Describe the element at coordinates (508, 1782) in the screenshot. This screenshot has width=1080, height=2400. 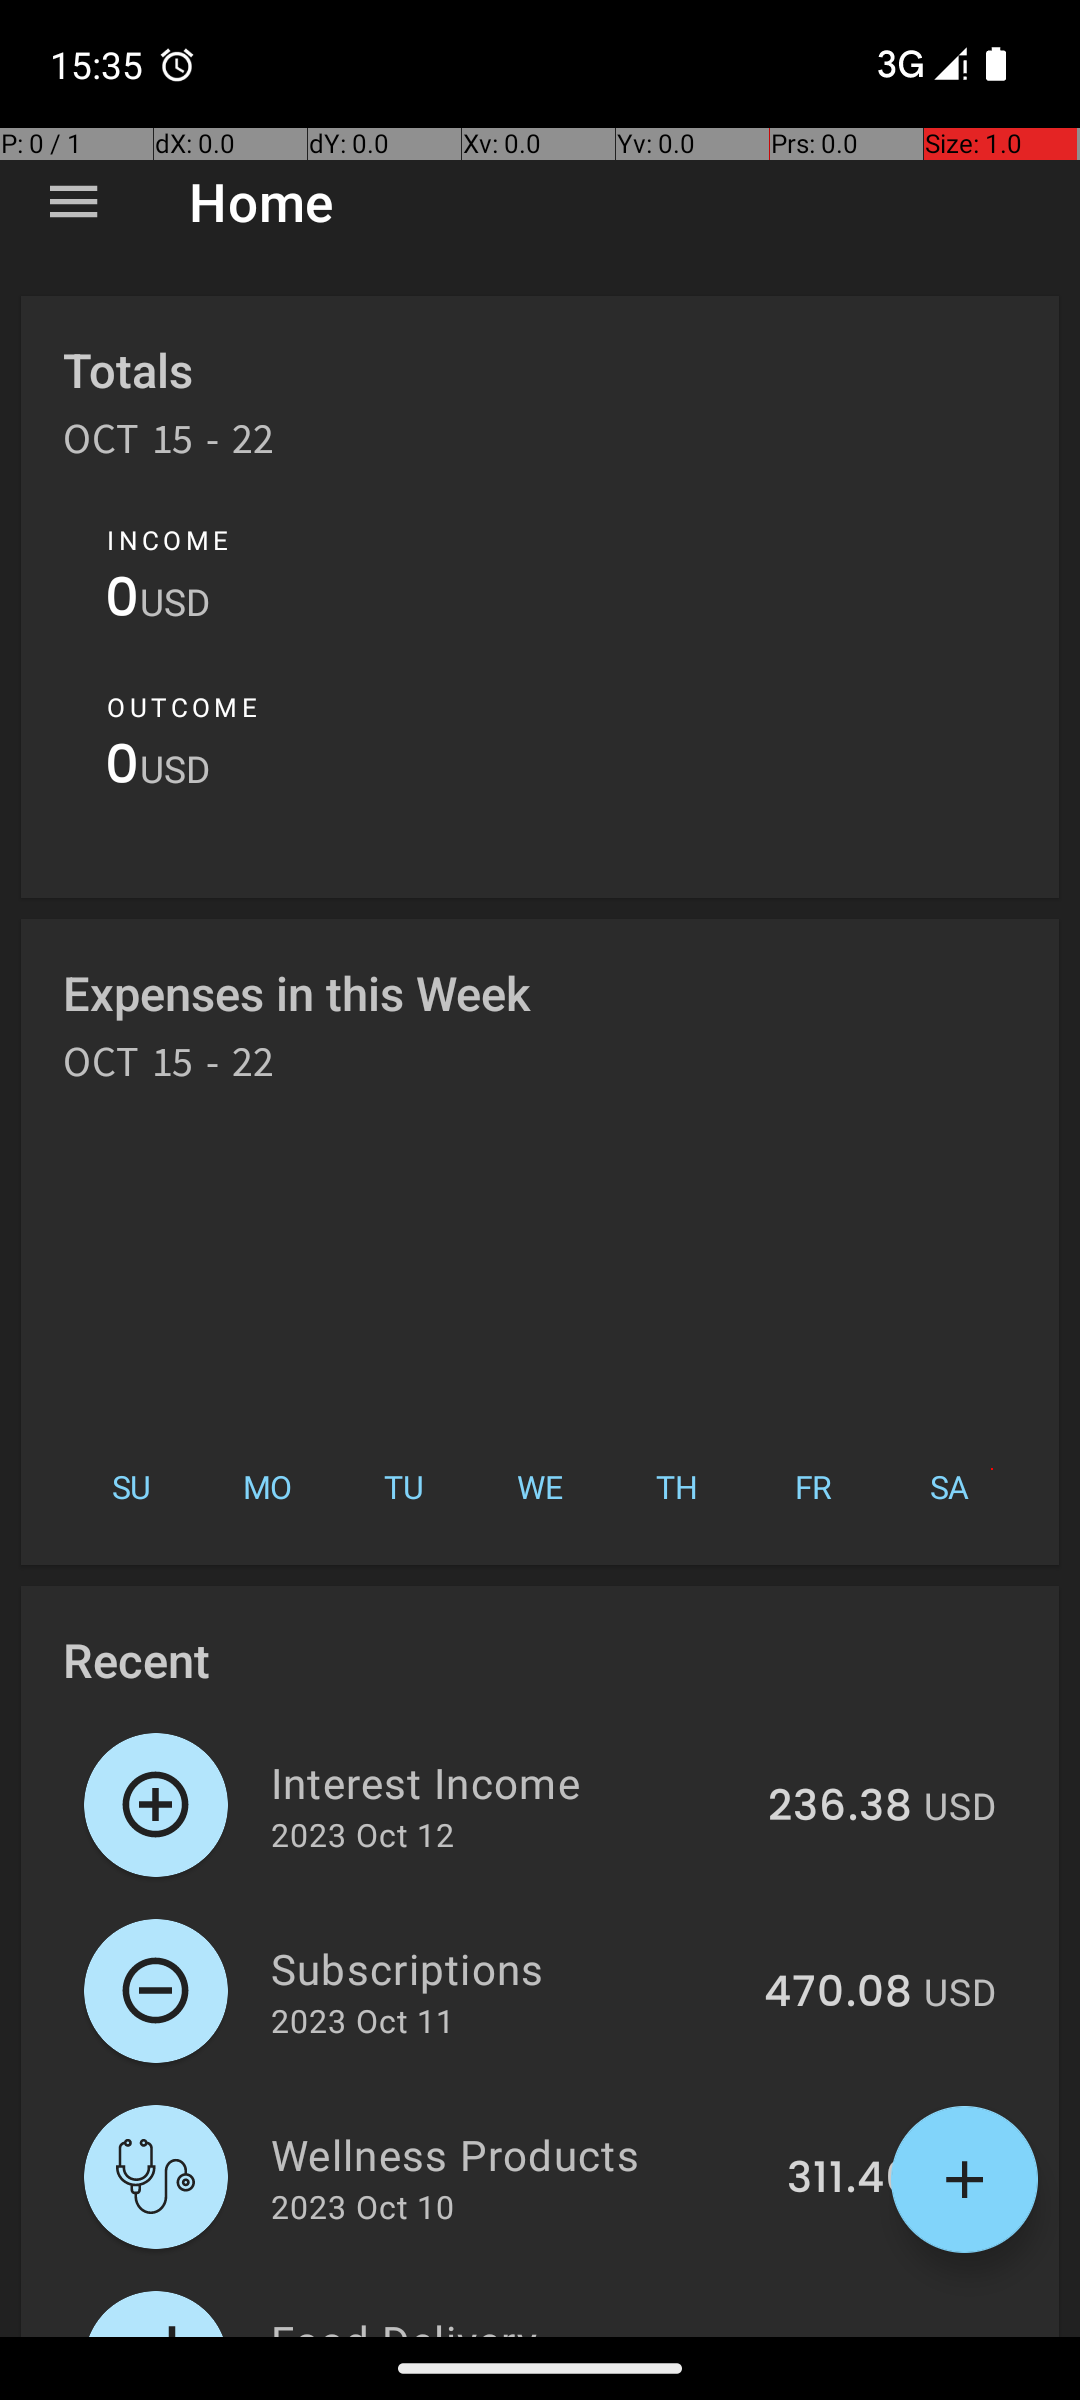
I see `Interest Income` at that location.